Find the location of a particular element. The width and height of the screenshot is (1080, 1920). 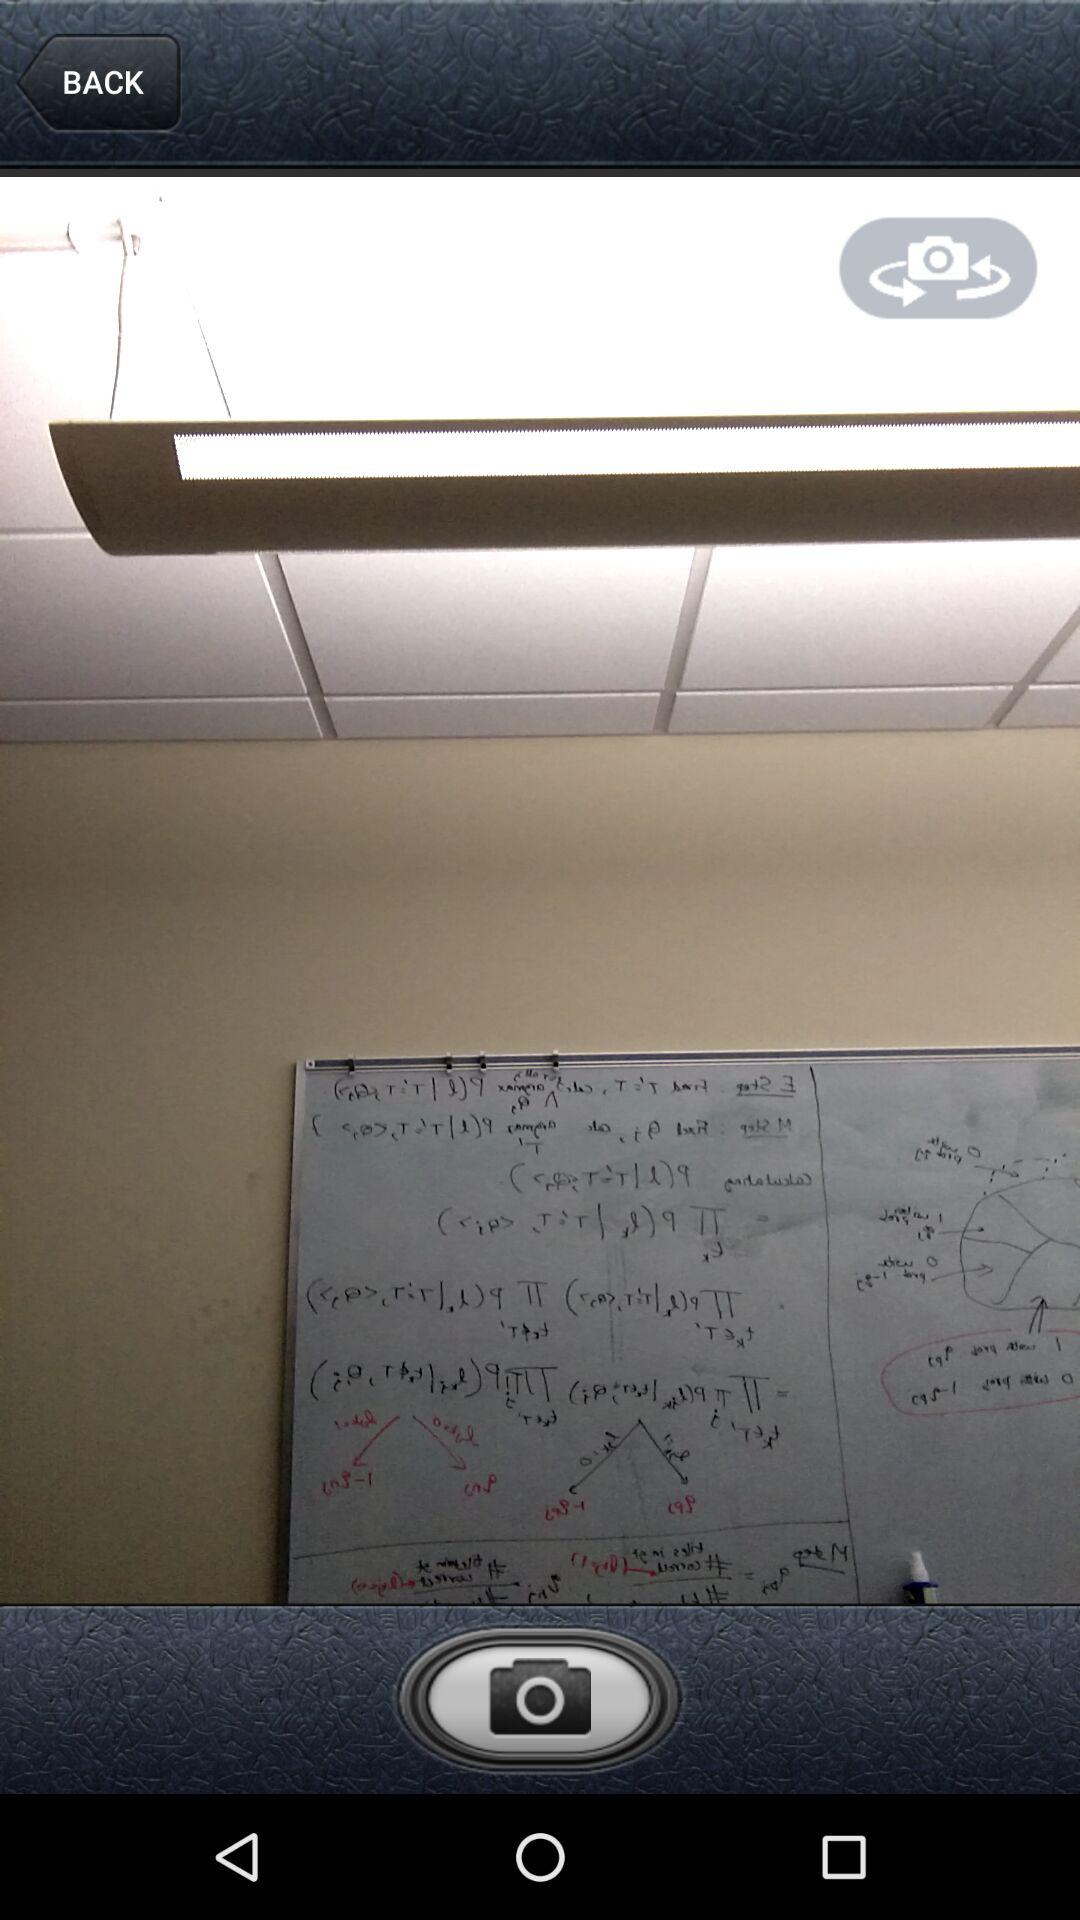

changing camera way is located at coordinates (938, 268).